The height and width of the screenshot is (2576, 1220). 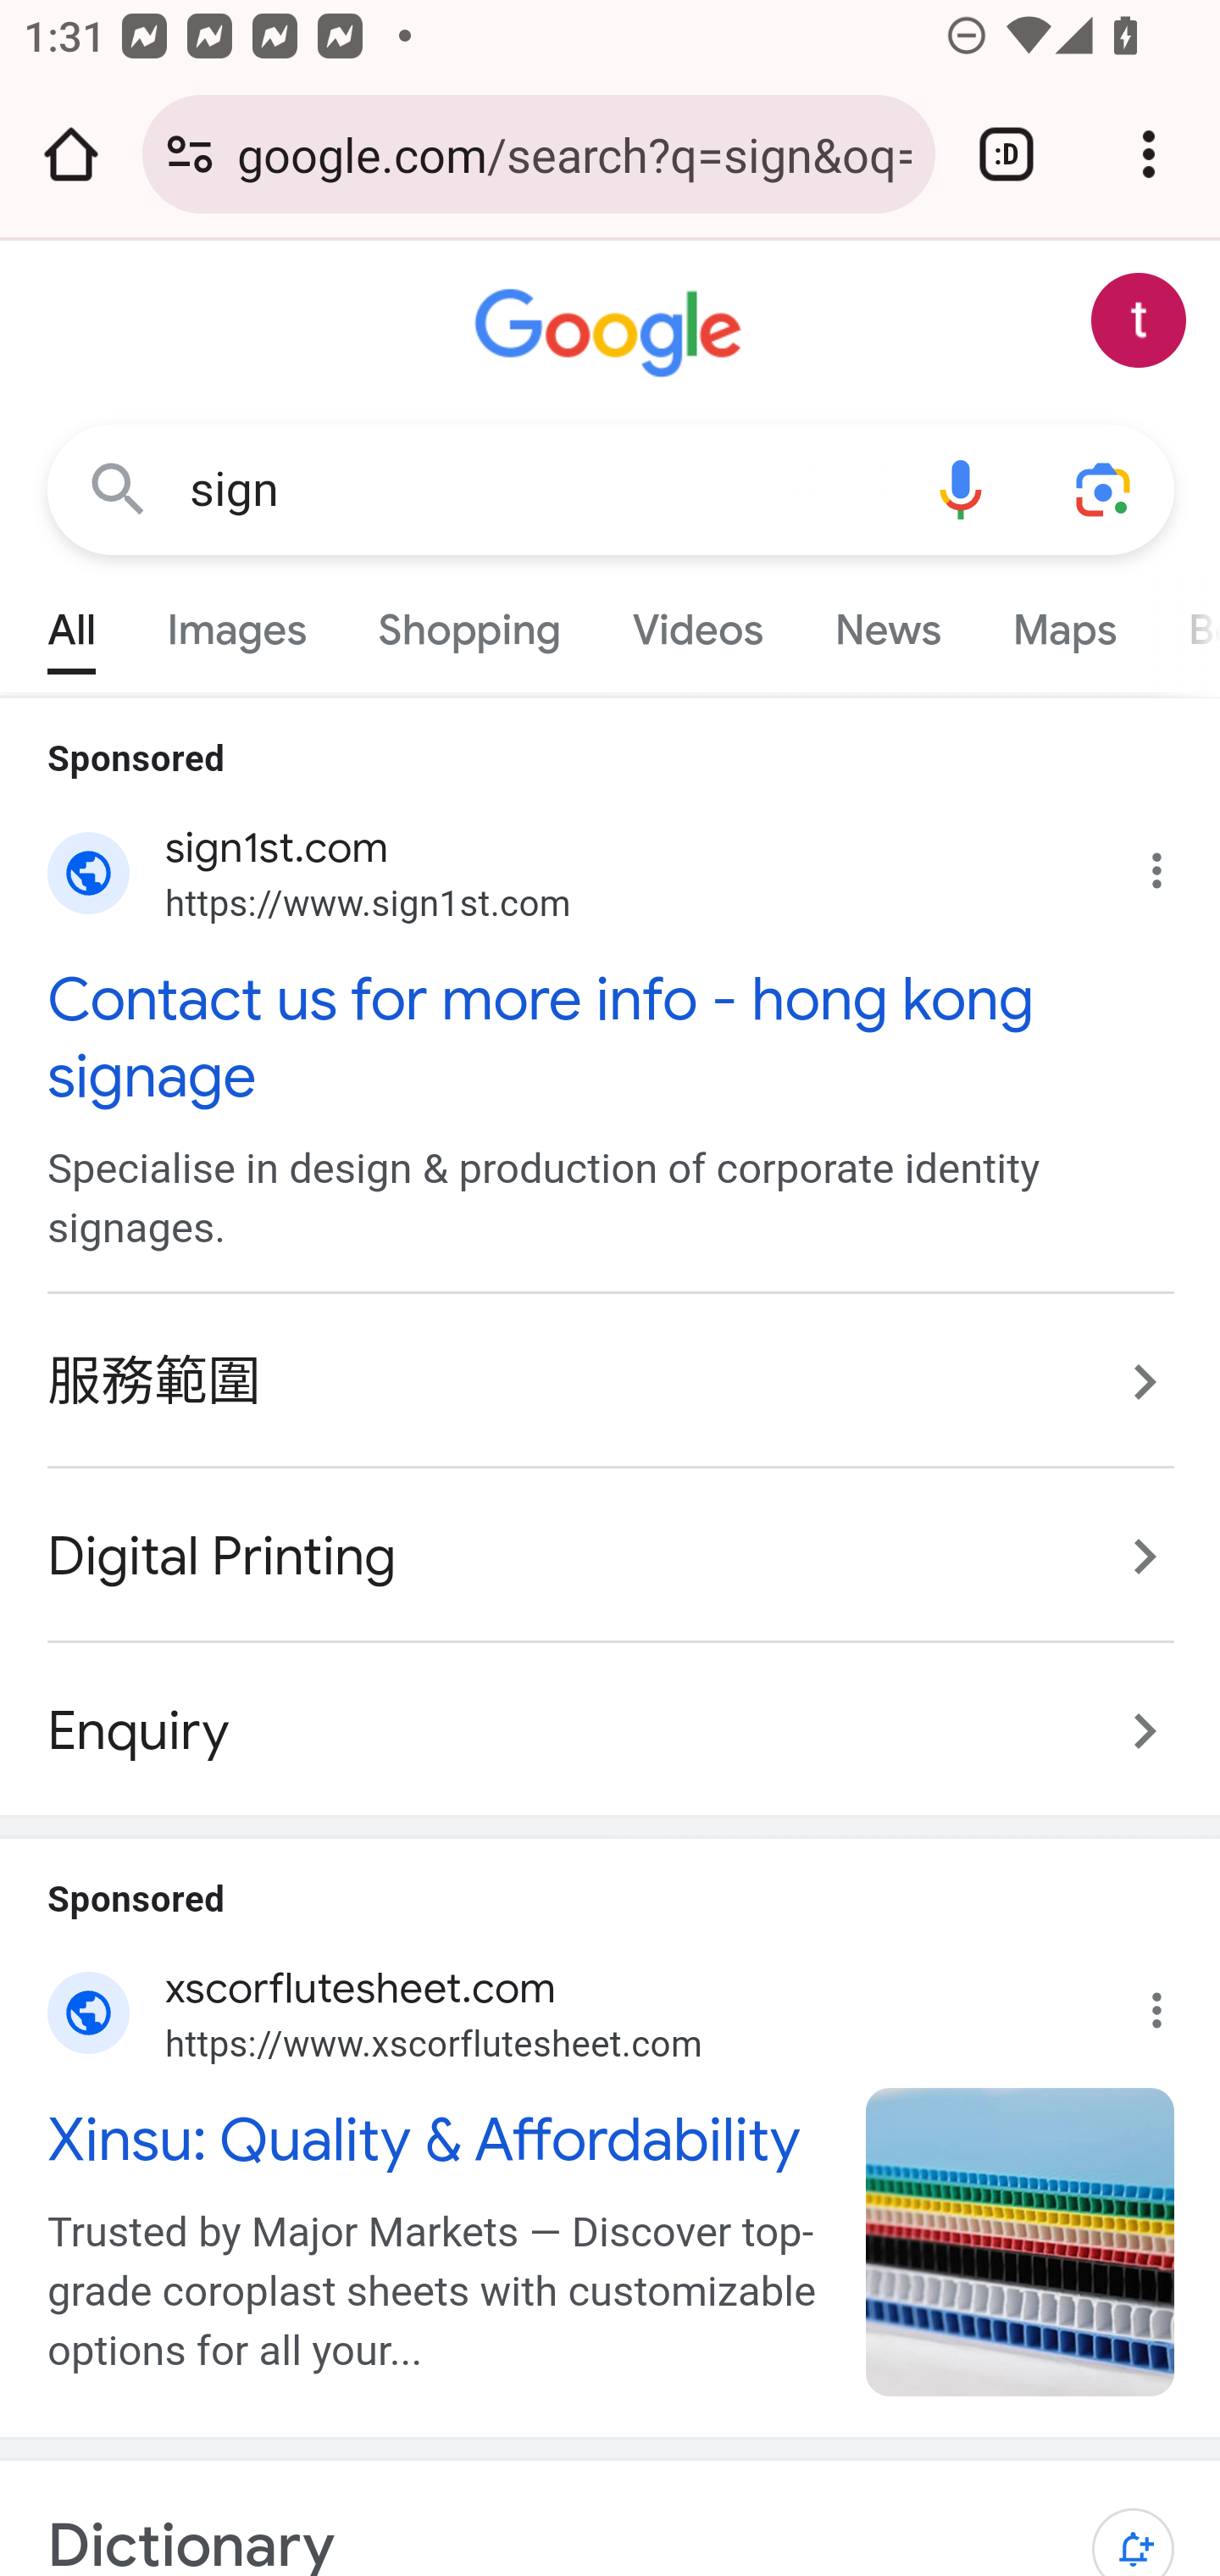 I want to click on 服務範圍, so click(x=612, y=1383).